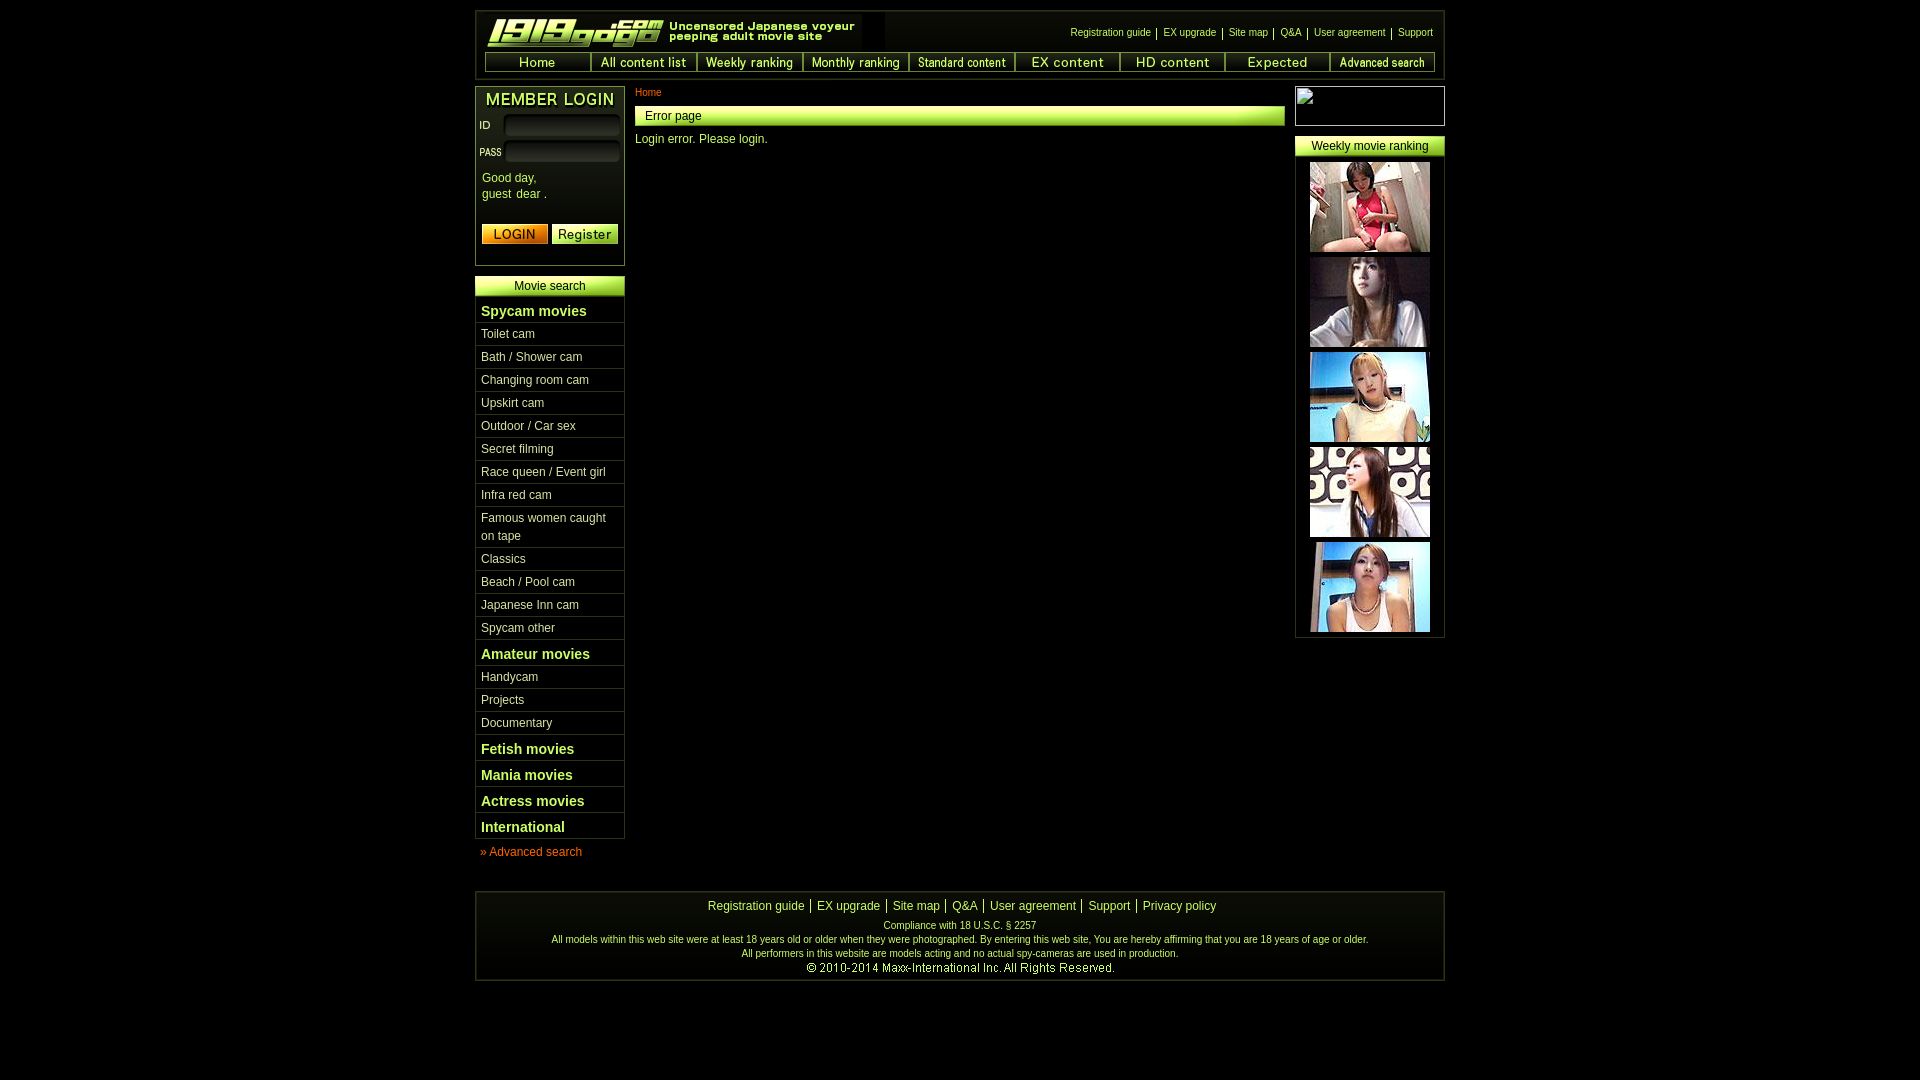  Describe the element at coordinates (523, 827) in the screenshot. I see `International` at that location.